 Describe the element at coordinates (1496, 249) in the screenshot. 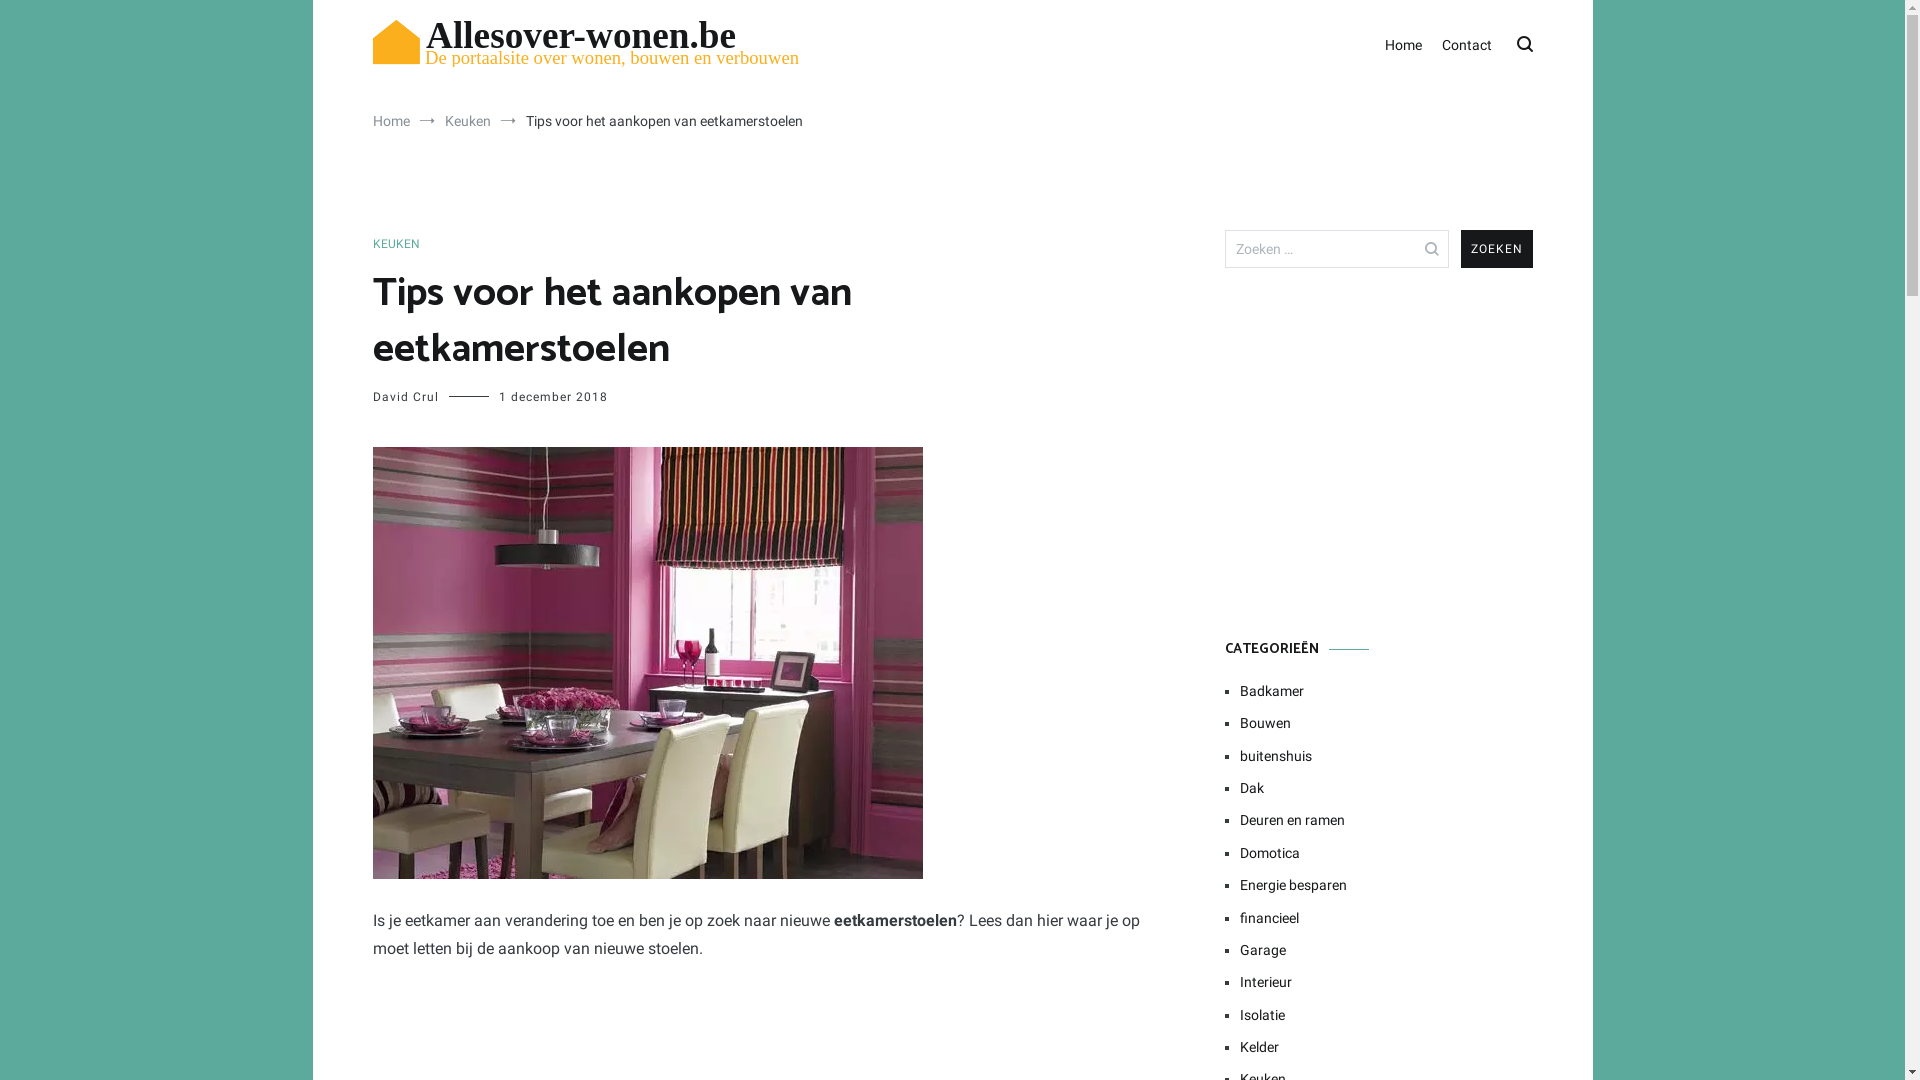

I see `Zoeken` at that location.